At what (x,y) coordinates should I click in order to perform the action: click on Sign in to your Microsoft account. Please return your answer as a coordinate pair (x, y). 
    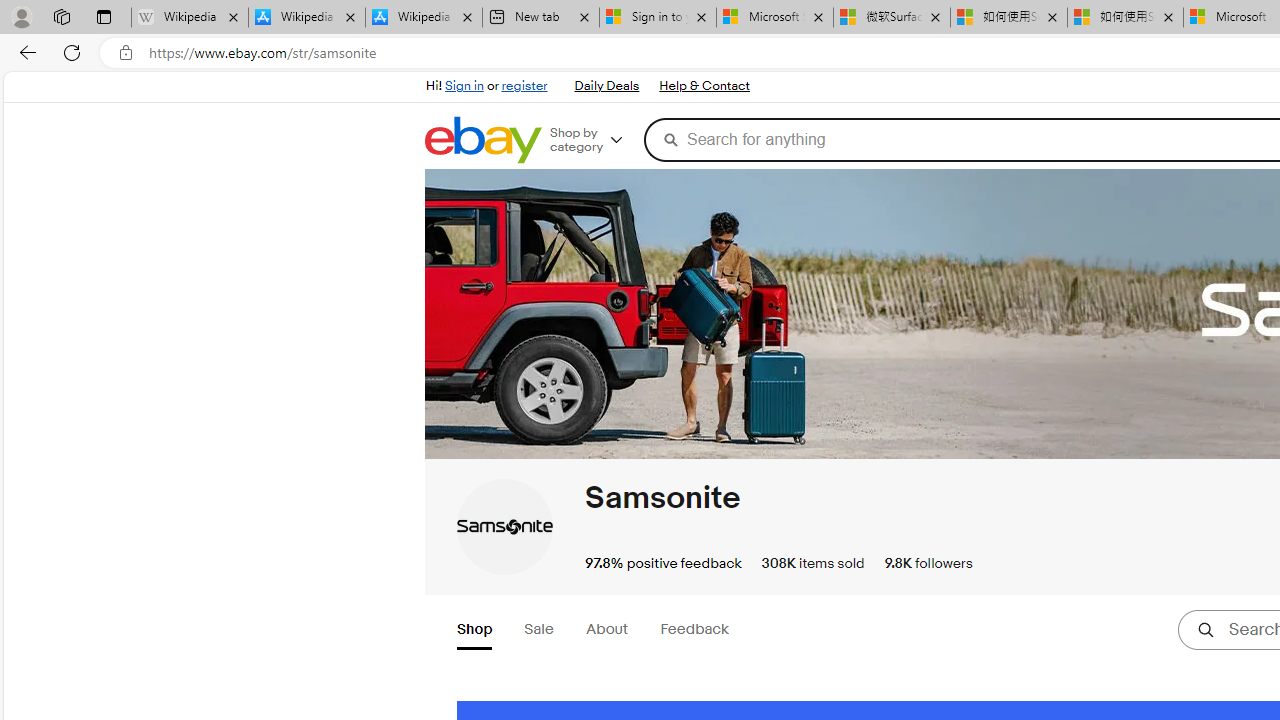
    Looking at the image, I should click on (658, 18).